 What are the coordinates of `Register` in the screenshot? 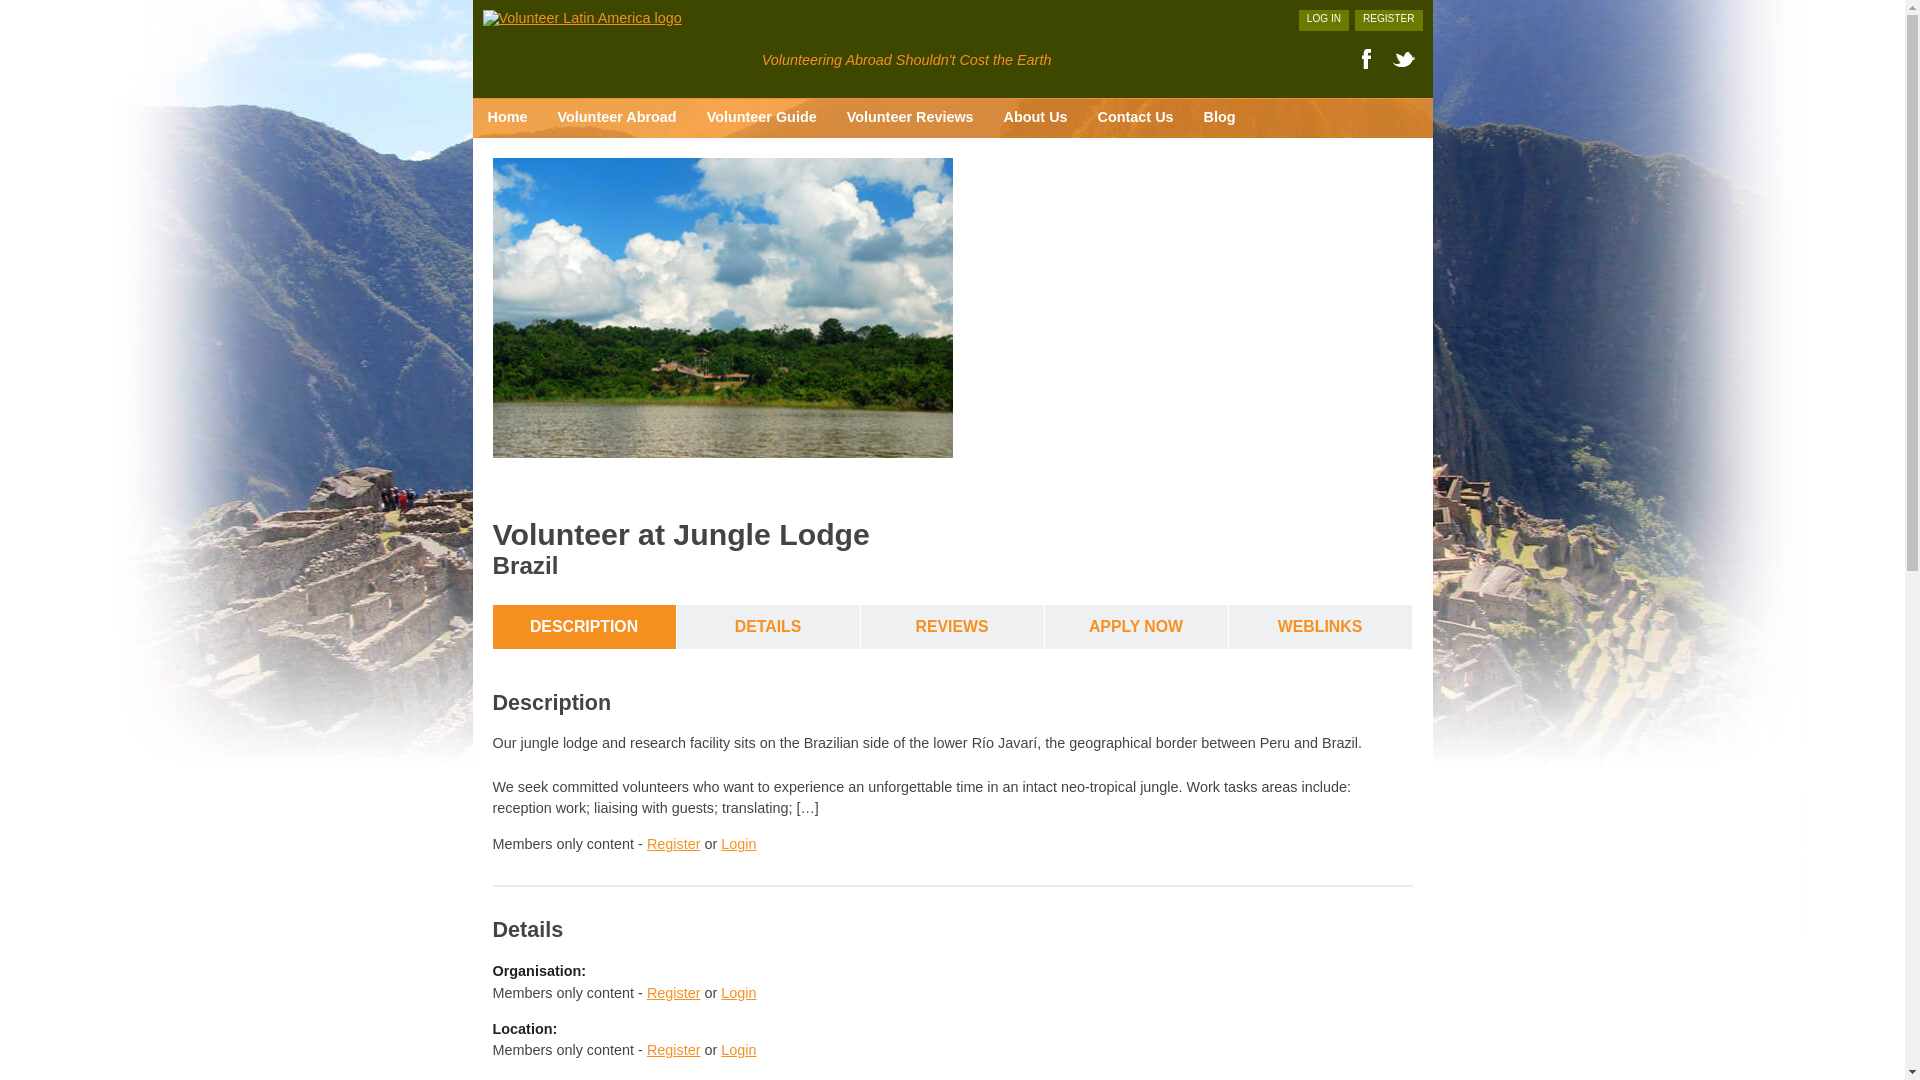 It's located at (674, 992).